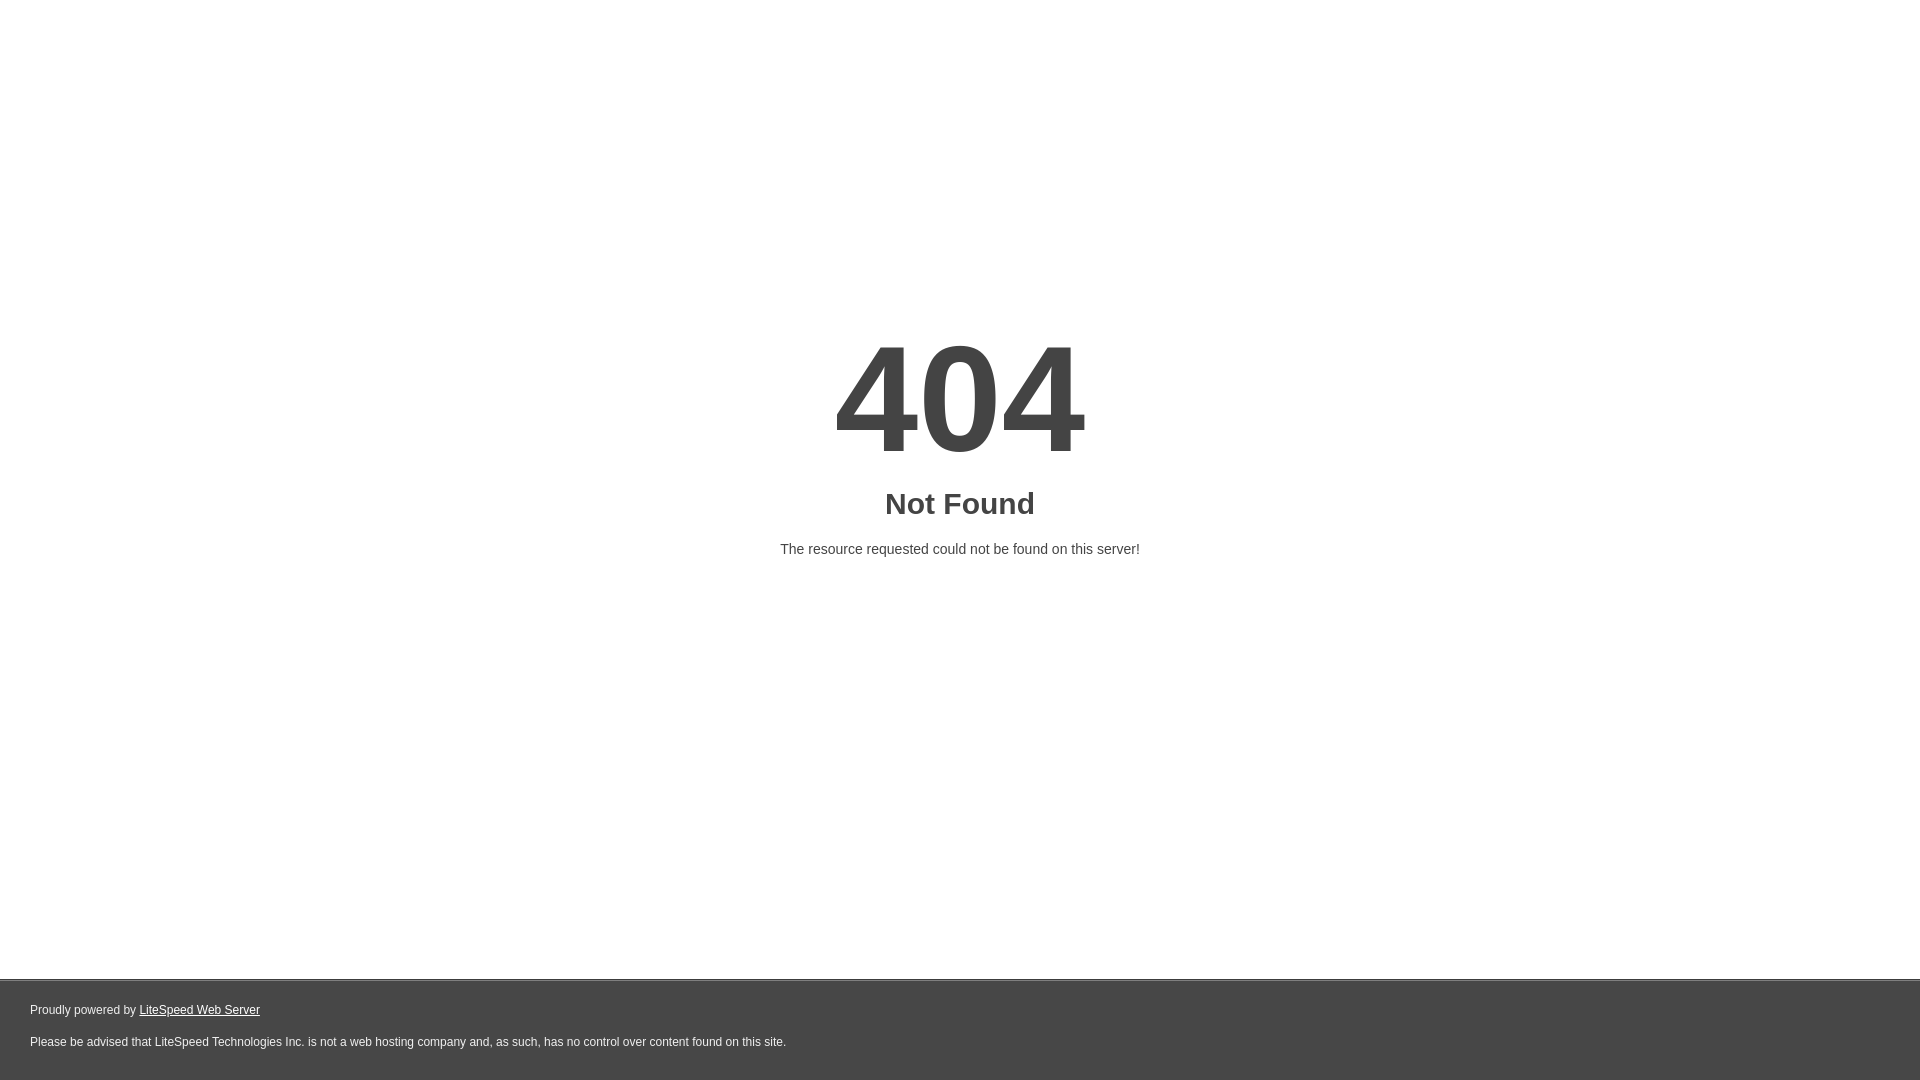 Image resolution: width=1920 pixels, height=1080 pixels. I want to click on LiteSpeed Web Server, so click(200, 1010).